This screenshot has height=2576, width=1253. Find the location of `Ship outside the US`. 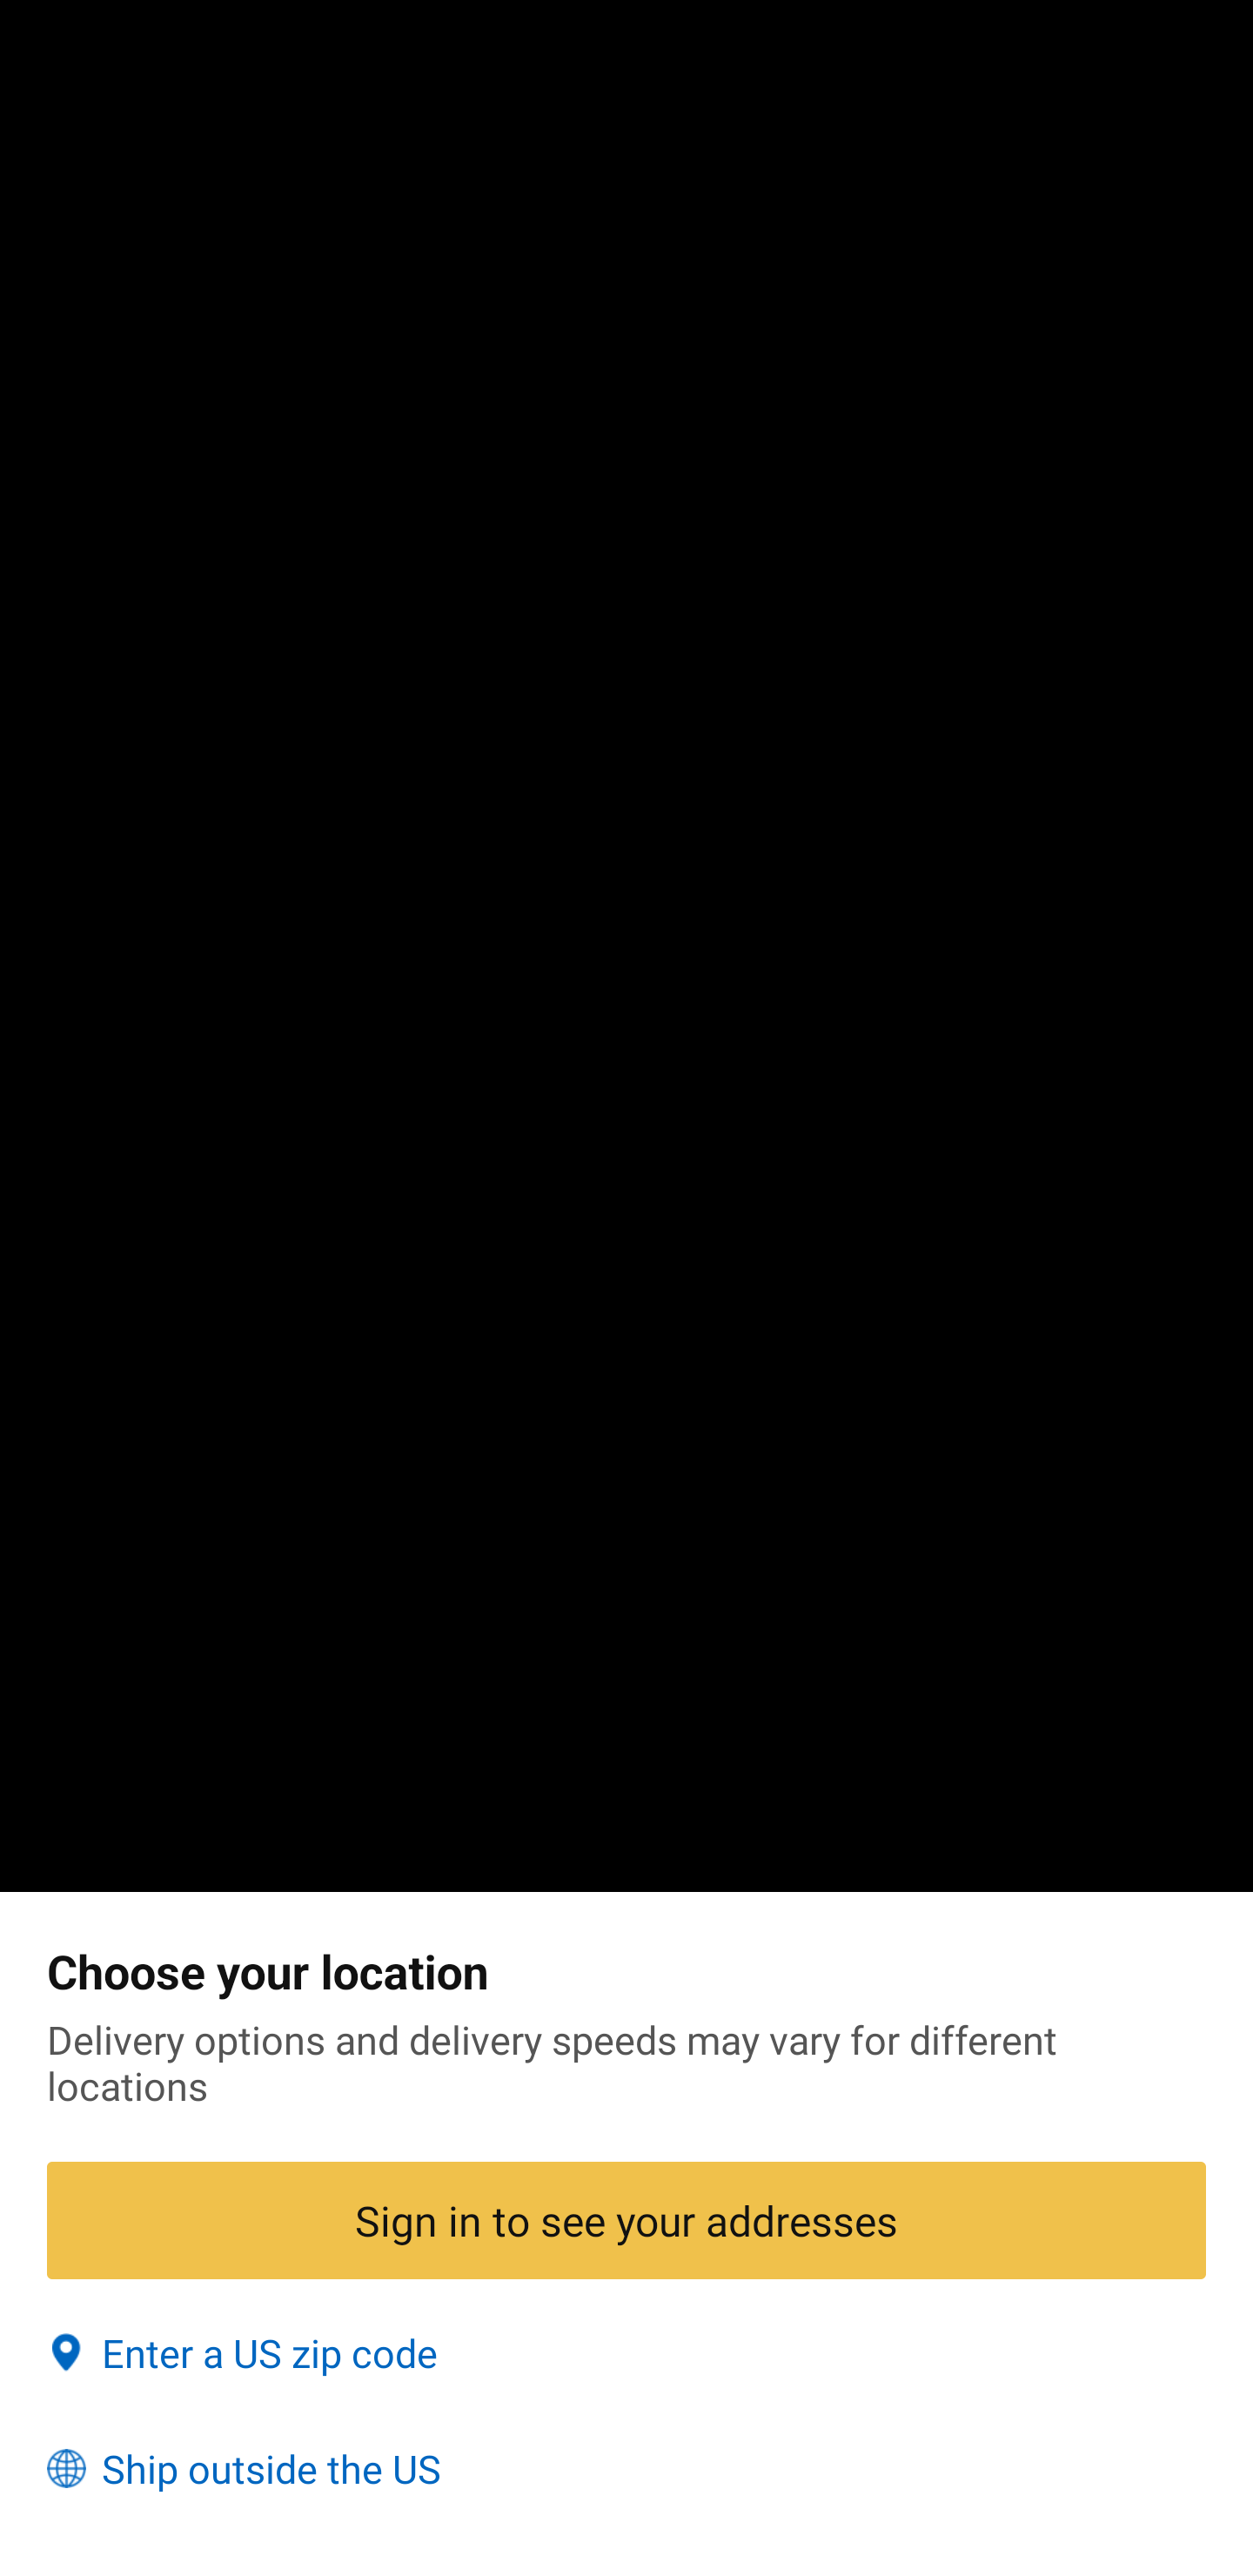

Ship outside the US is located at coordinates (626, 2469).